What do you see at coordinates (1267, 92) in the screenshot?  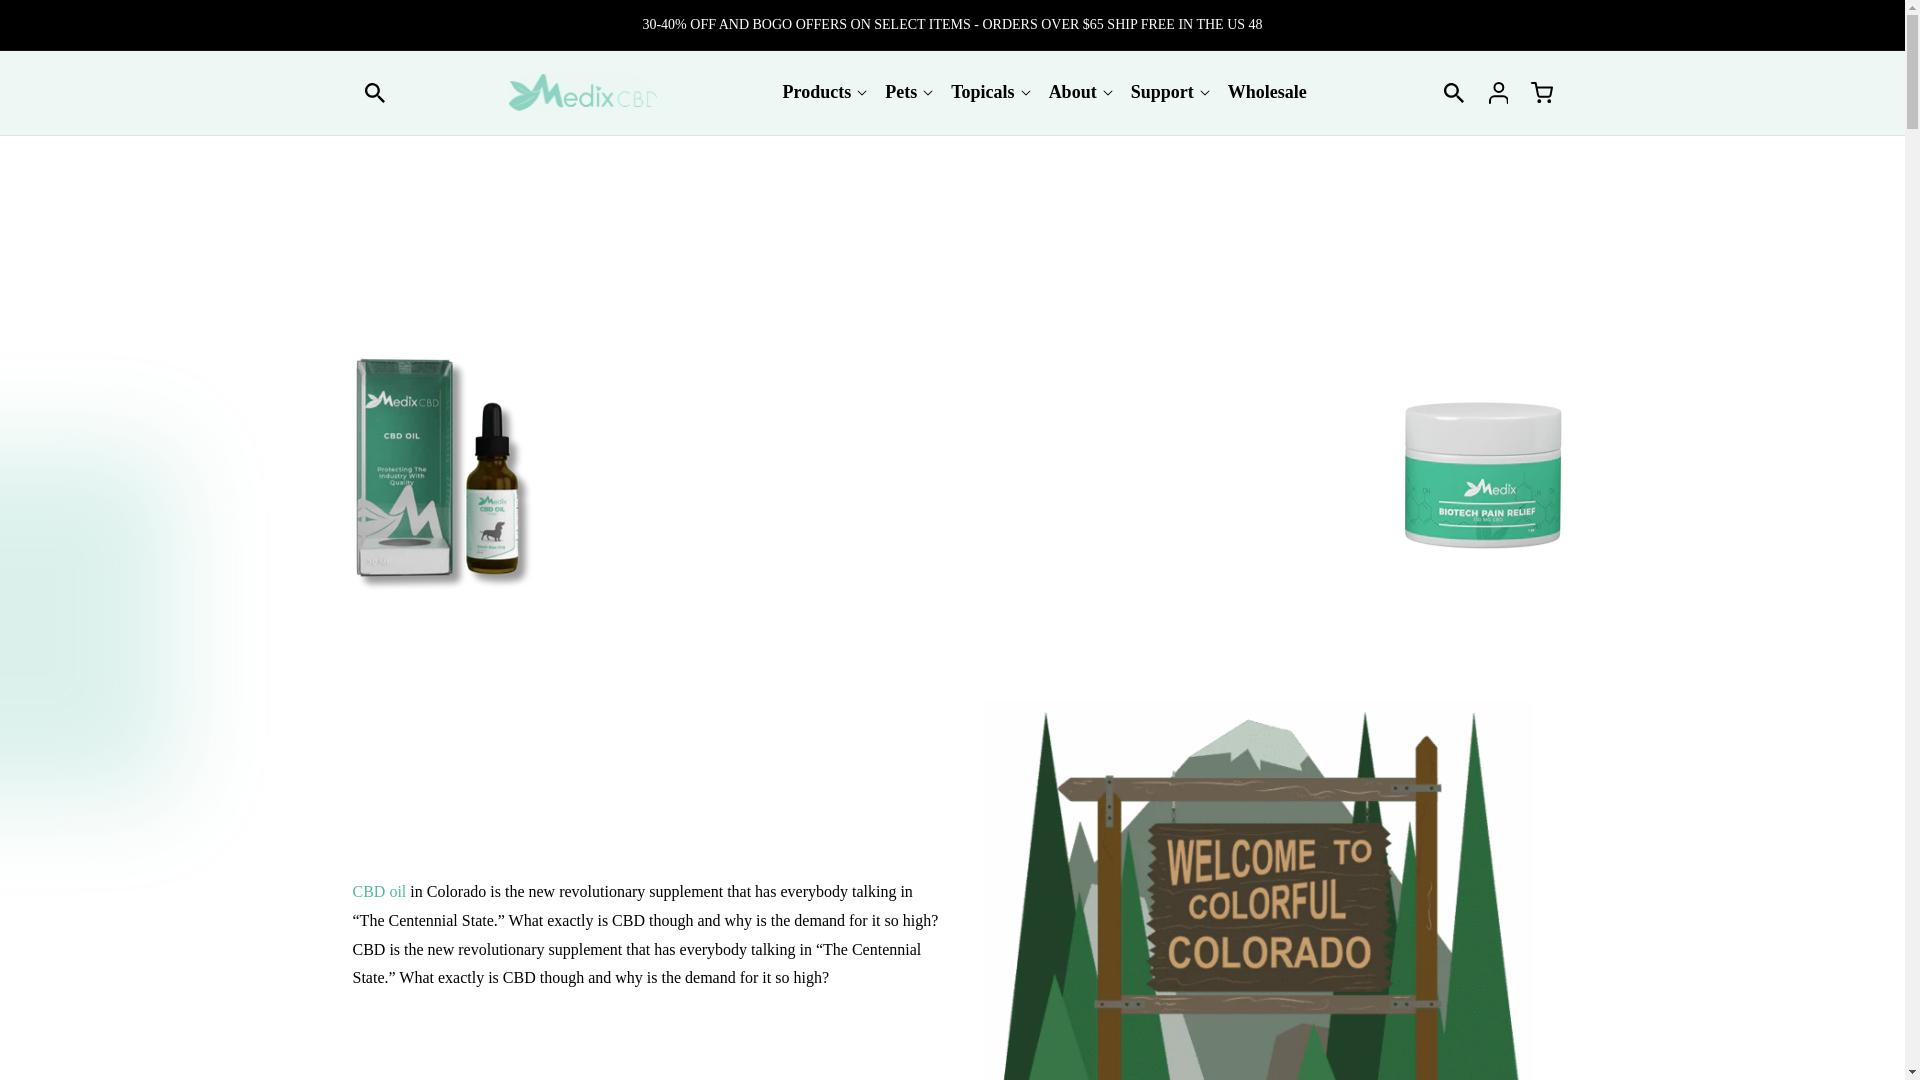 I see `Wholesale` at bounding box center [1267, 92].